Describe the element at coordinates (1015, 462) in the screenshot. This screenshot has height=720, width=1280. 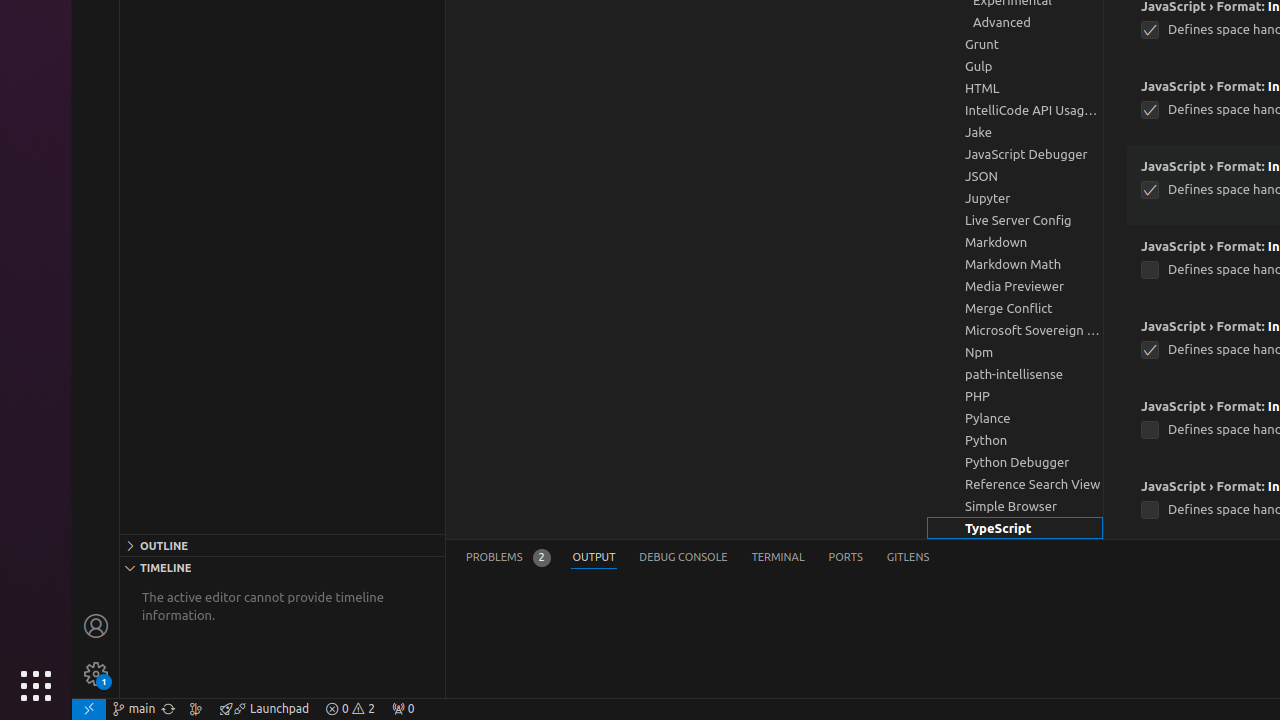
I see `Python Debugger, group` at that location.